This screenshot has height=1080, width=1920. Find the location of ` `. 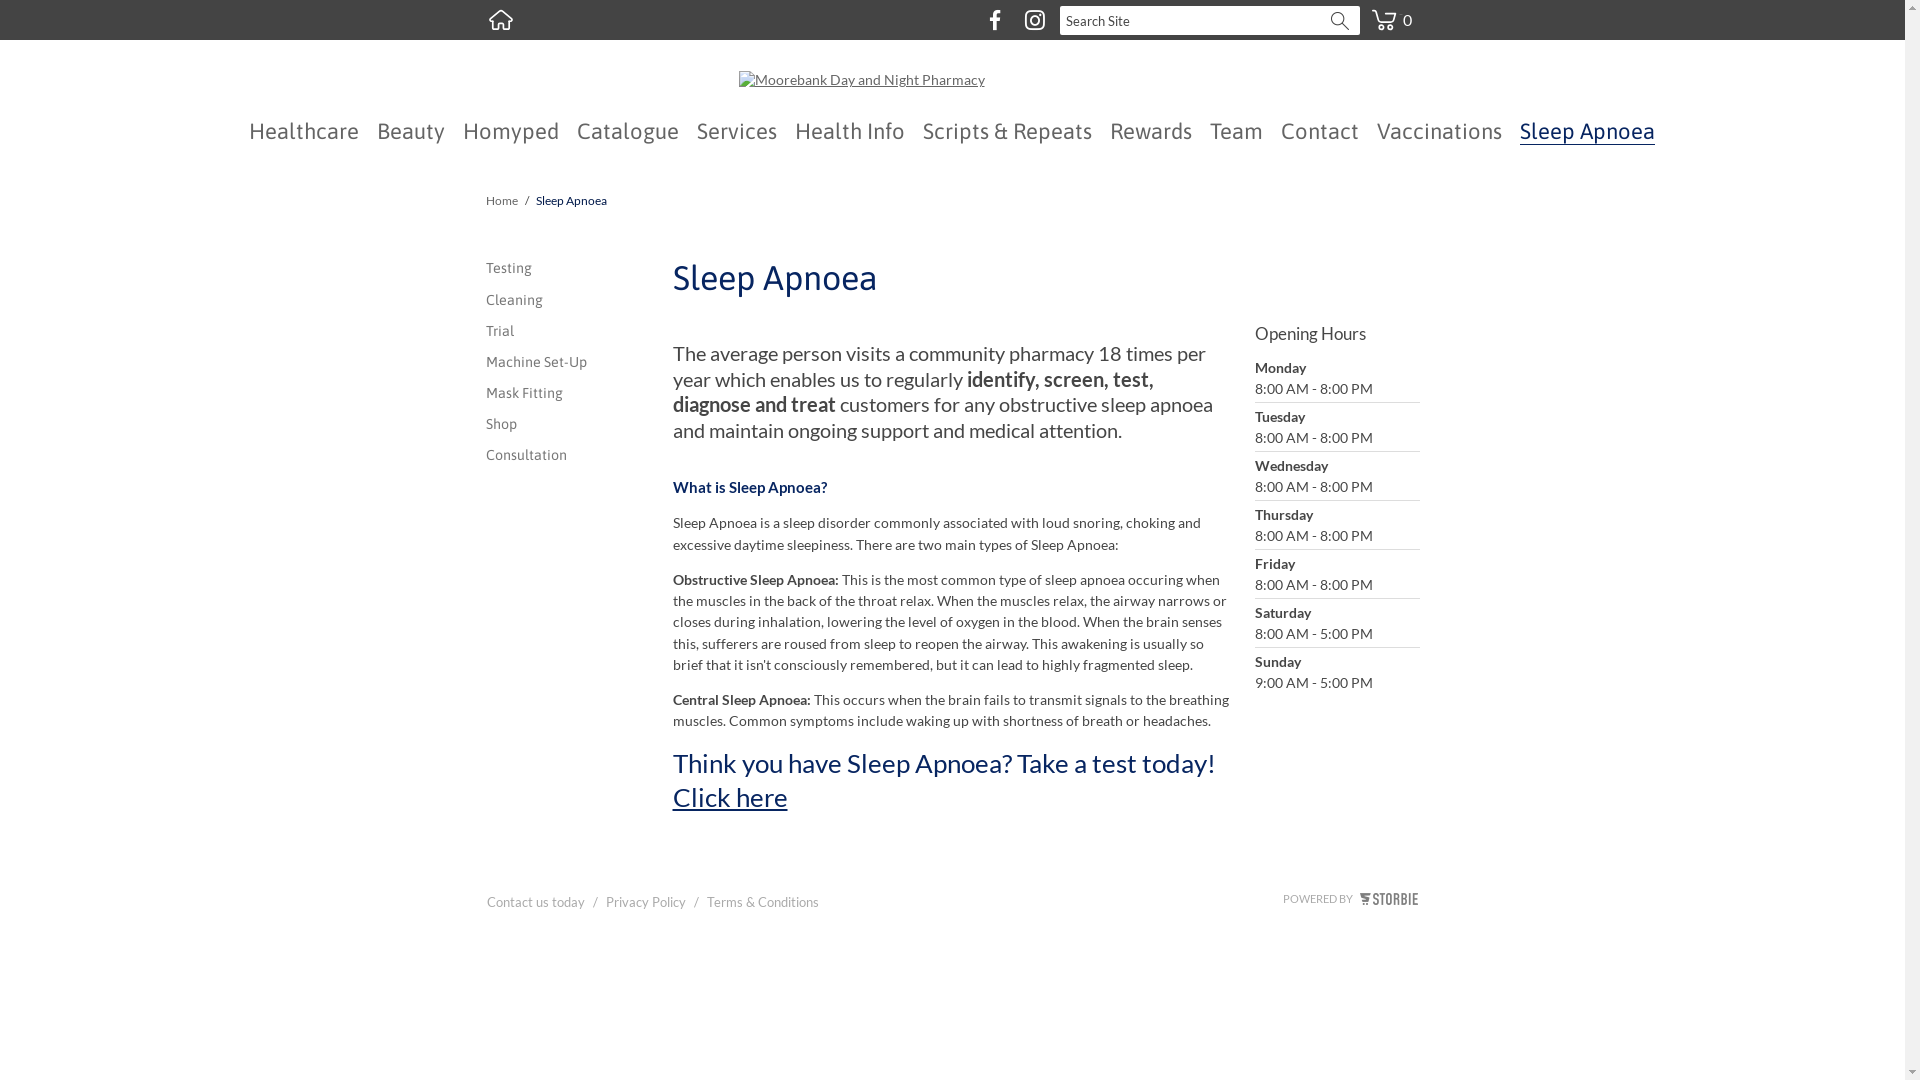

  is located at coordinates (501, 20).